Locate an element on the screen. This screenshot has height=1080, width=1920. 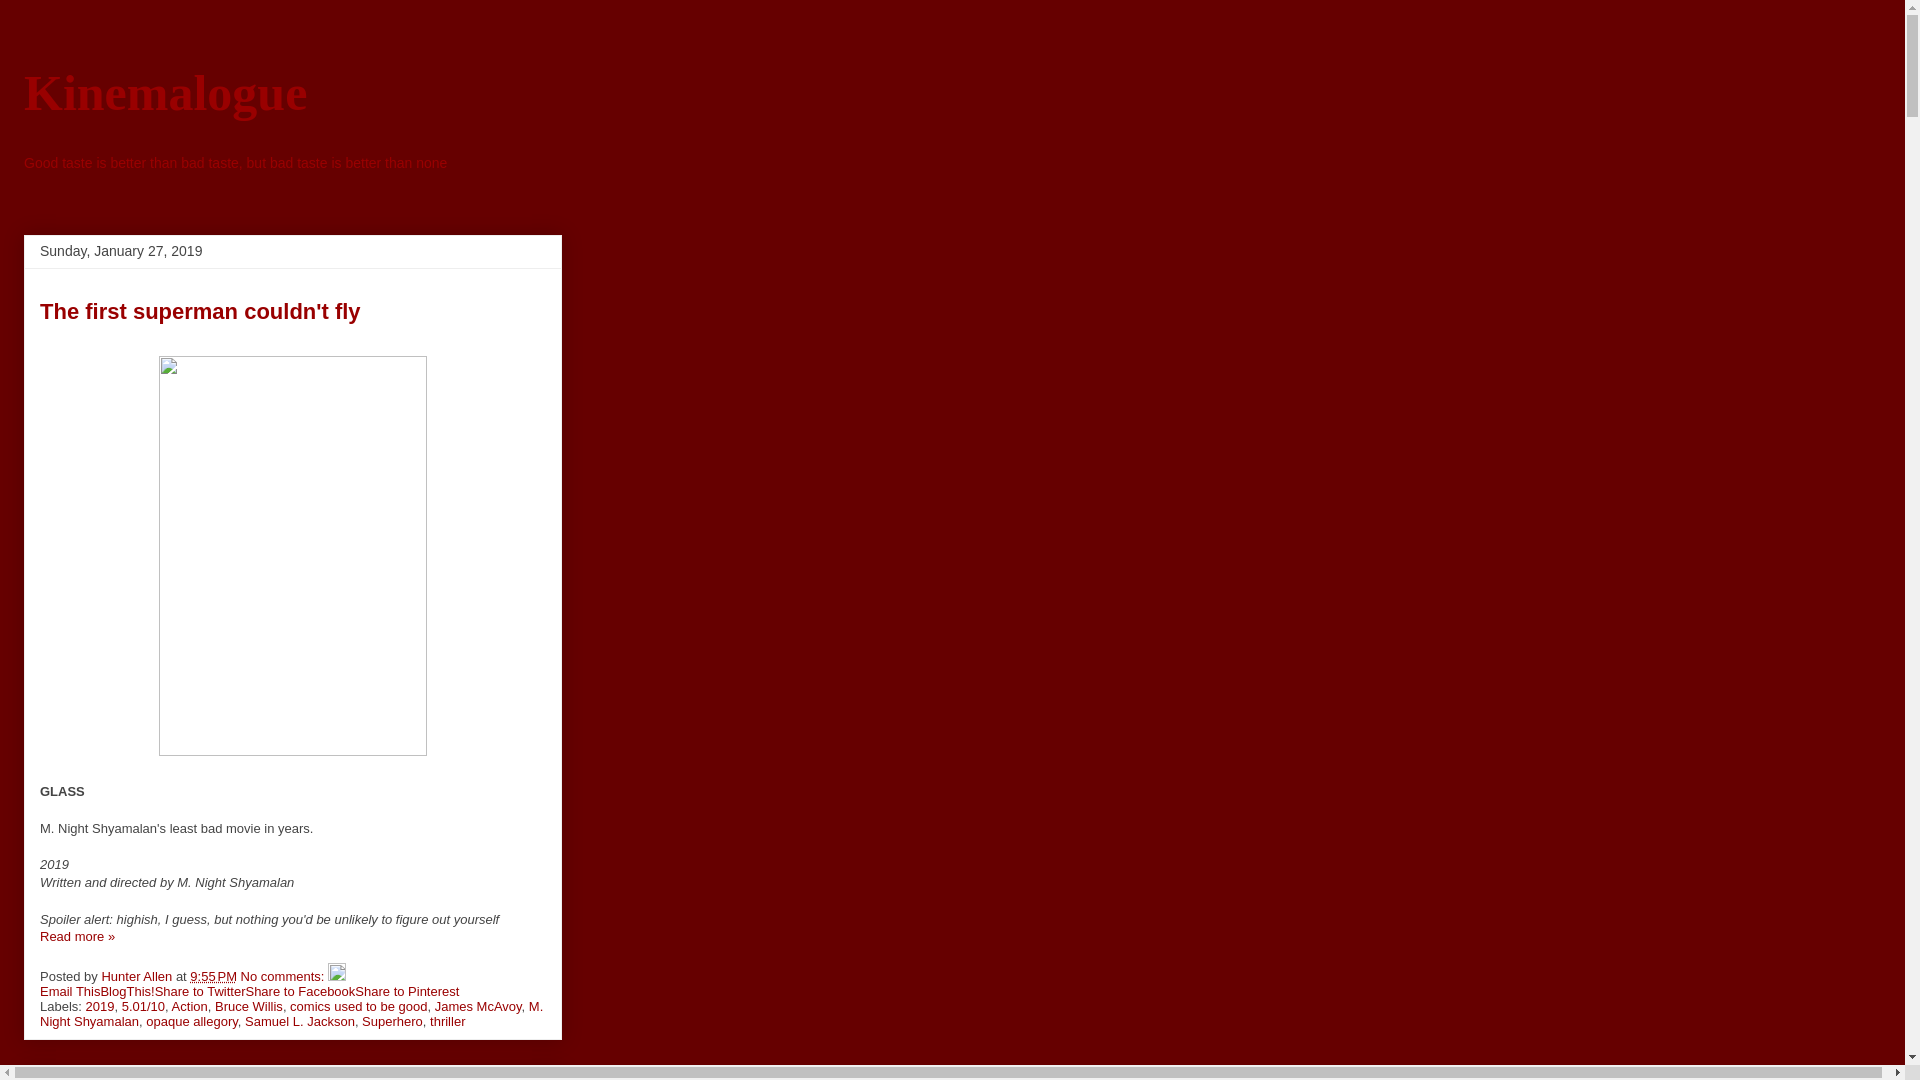
comics used to be good is located at coordinates (358, 1006).